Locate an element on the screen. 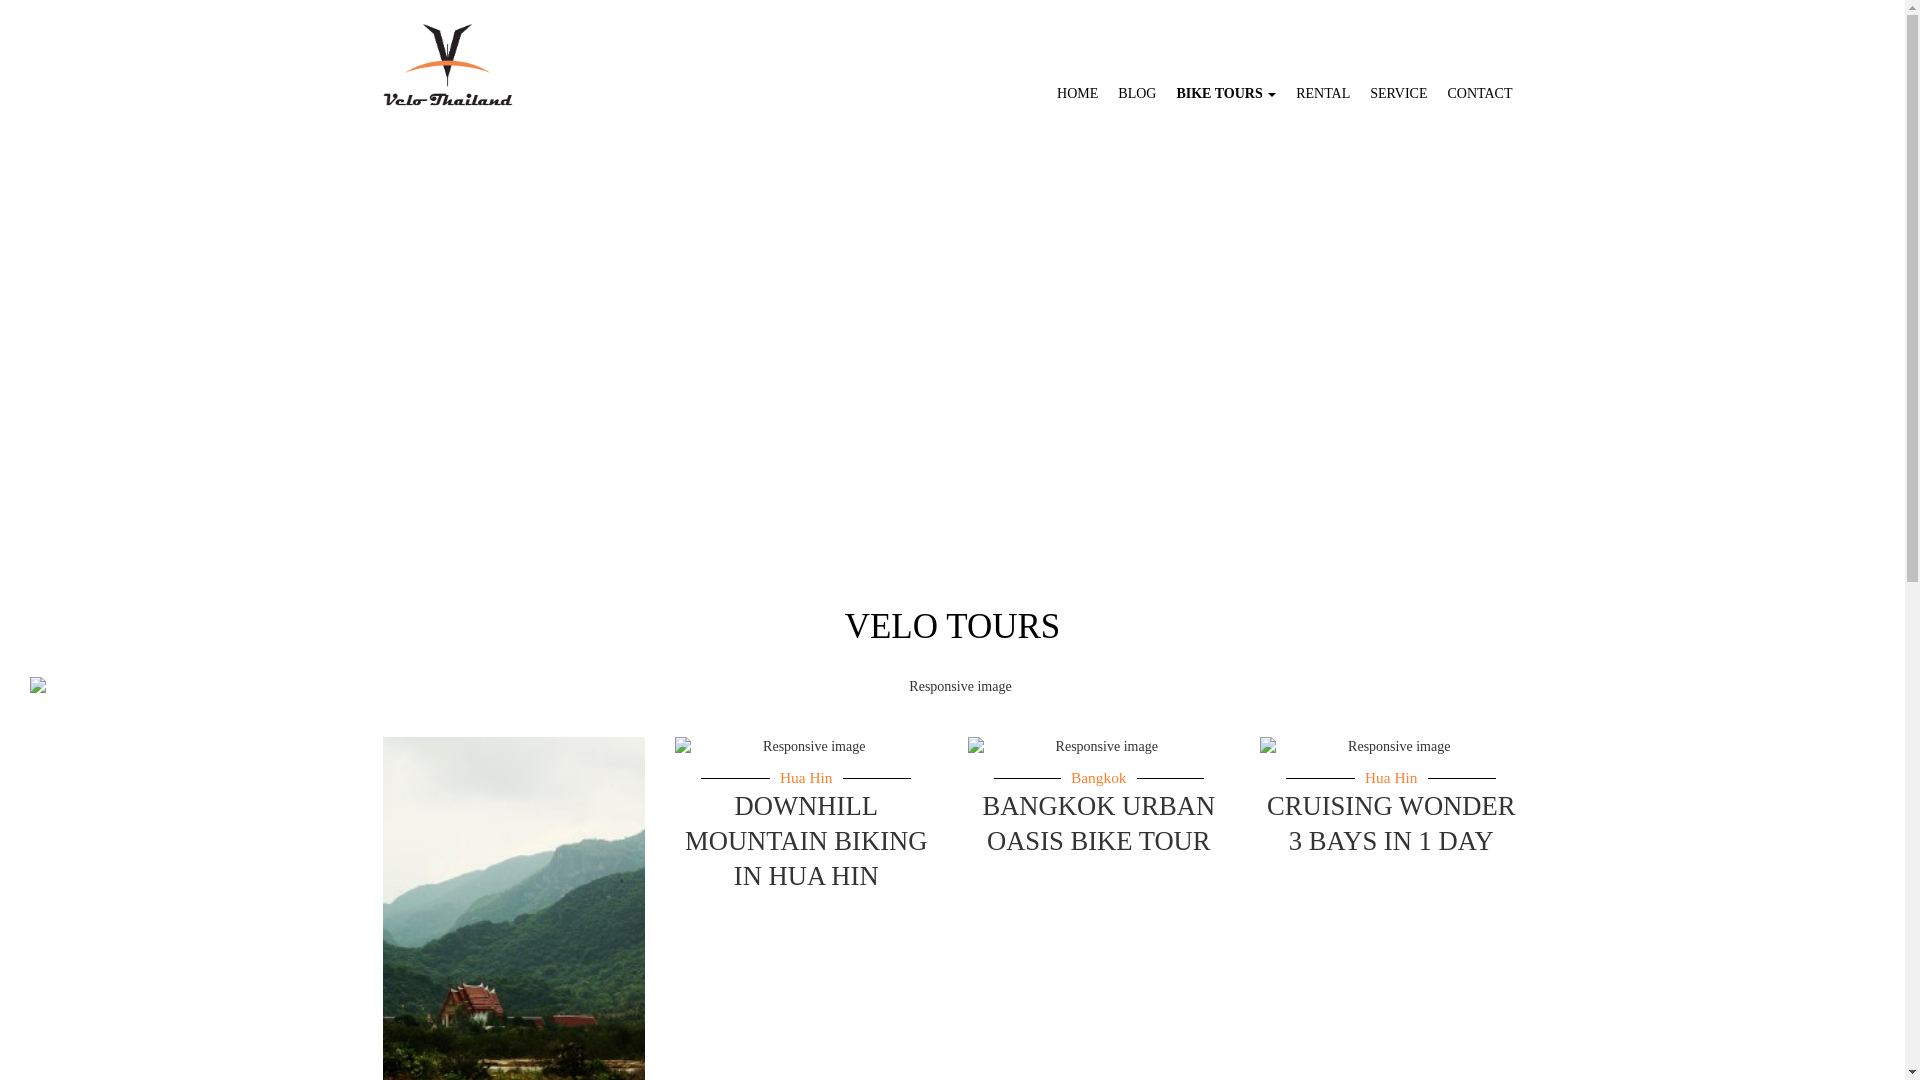 The width and height of the screenshot is (1920, 1080). CONTACT is located at coordinates (1480, 94).